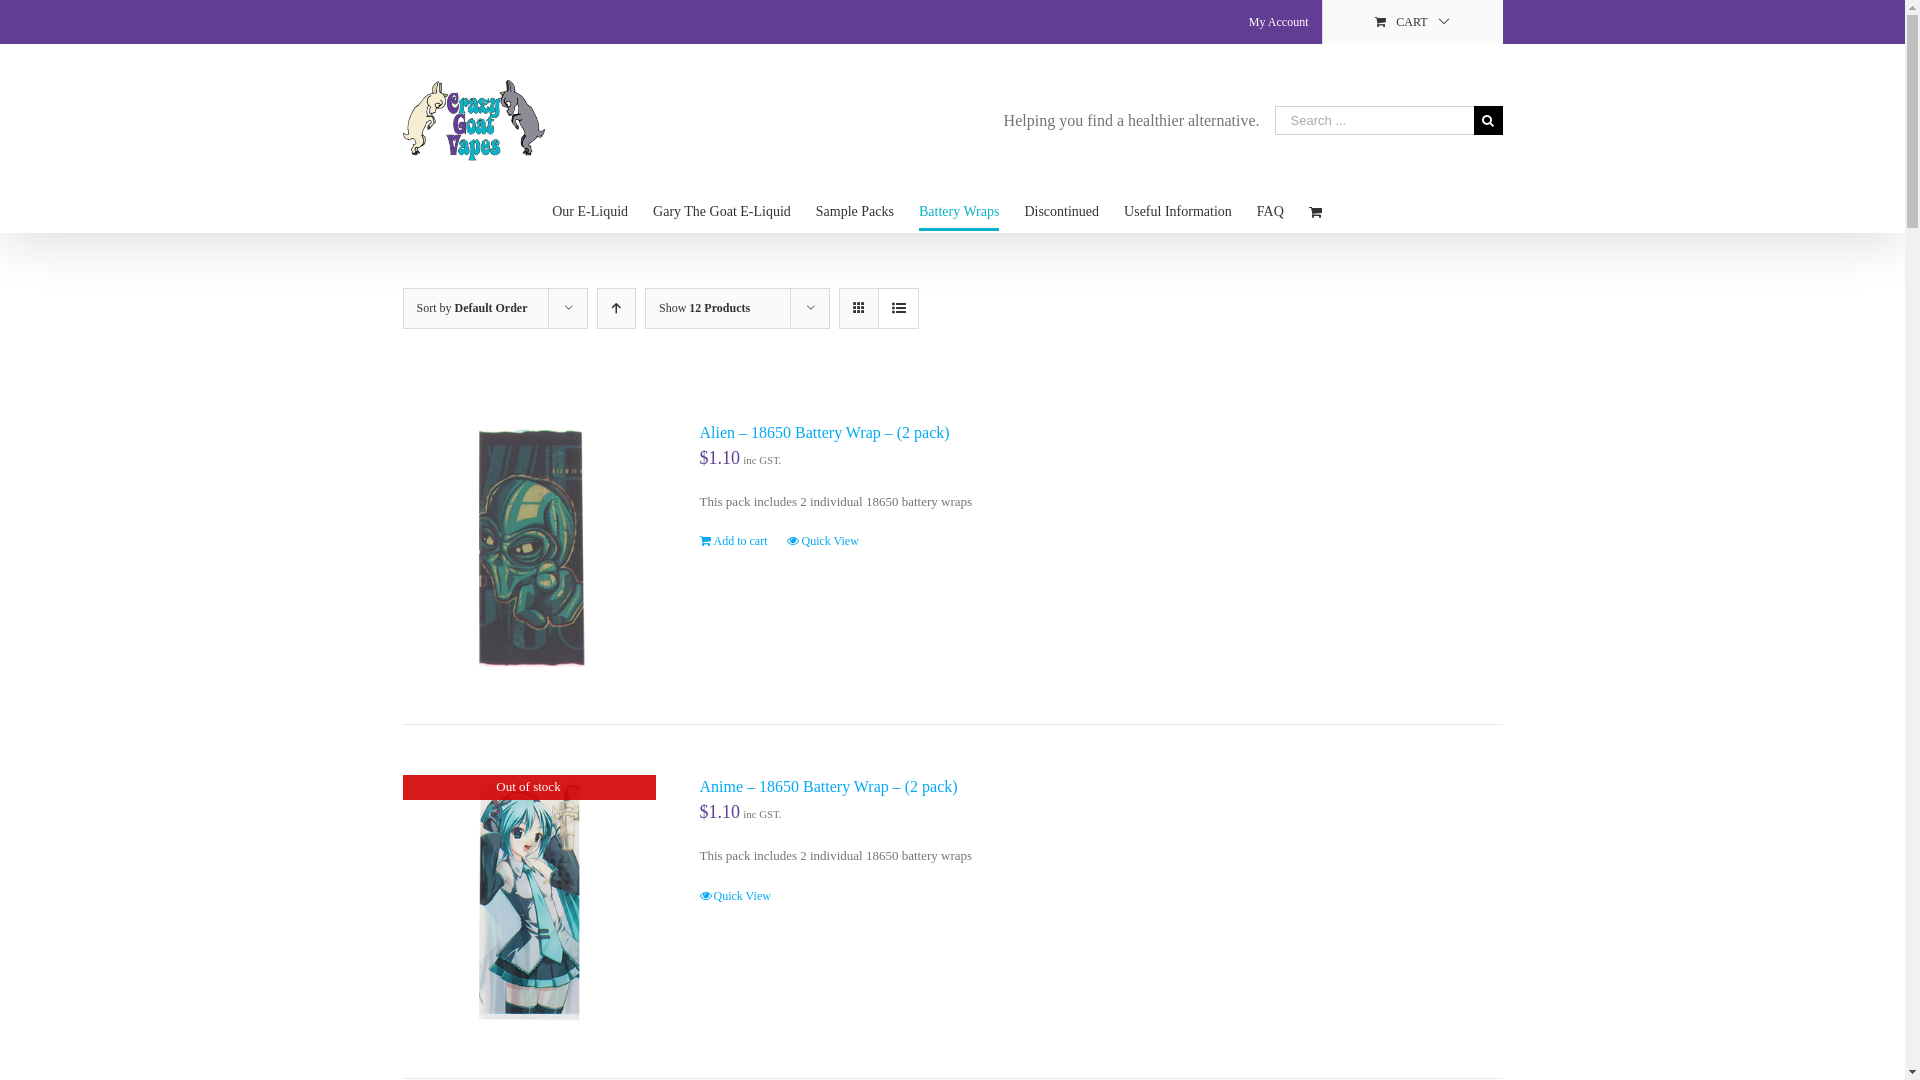  What do you see at coordinates (1279, 22) in the screenshot?
I see `My Account` at bounding box center [1279, 22].